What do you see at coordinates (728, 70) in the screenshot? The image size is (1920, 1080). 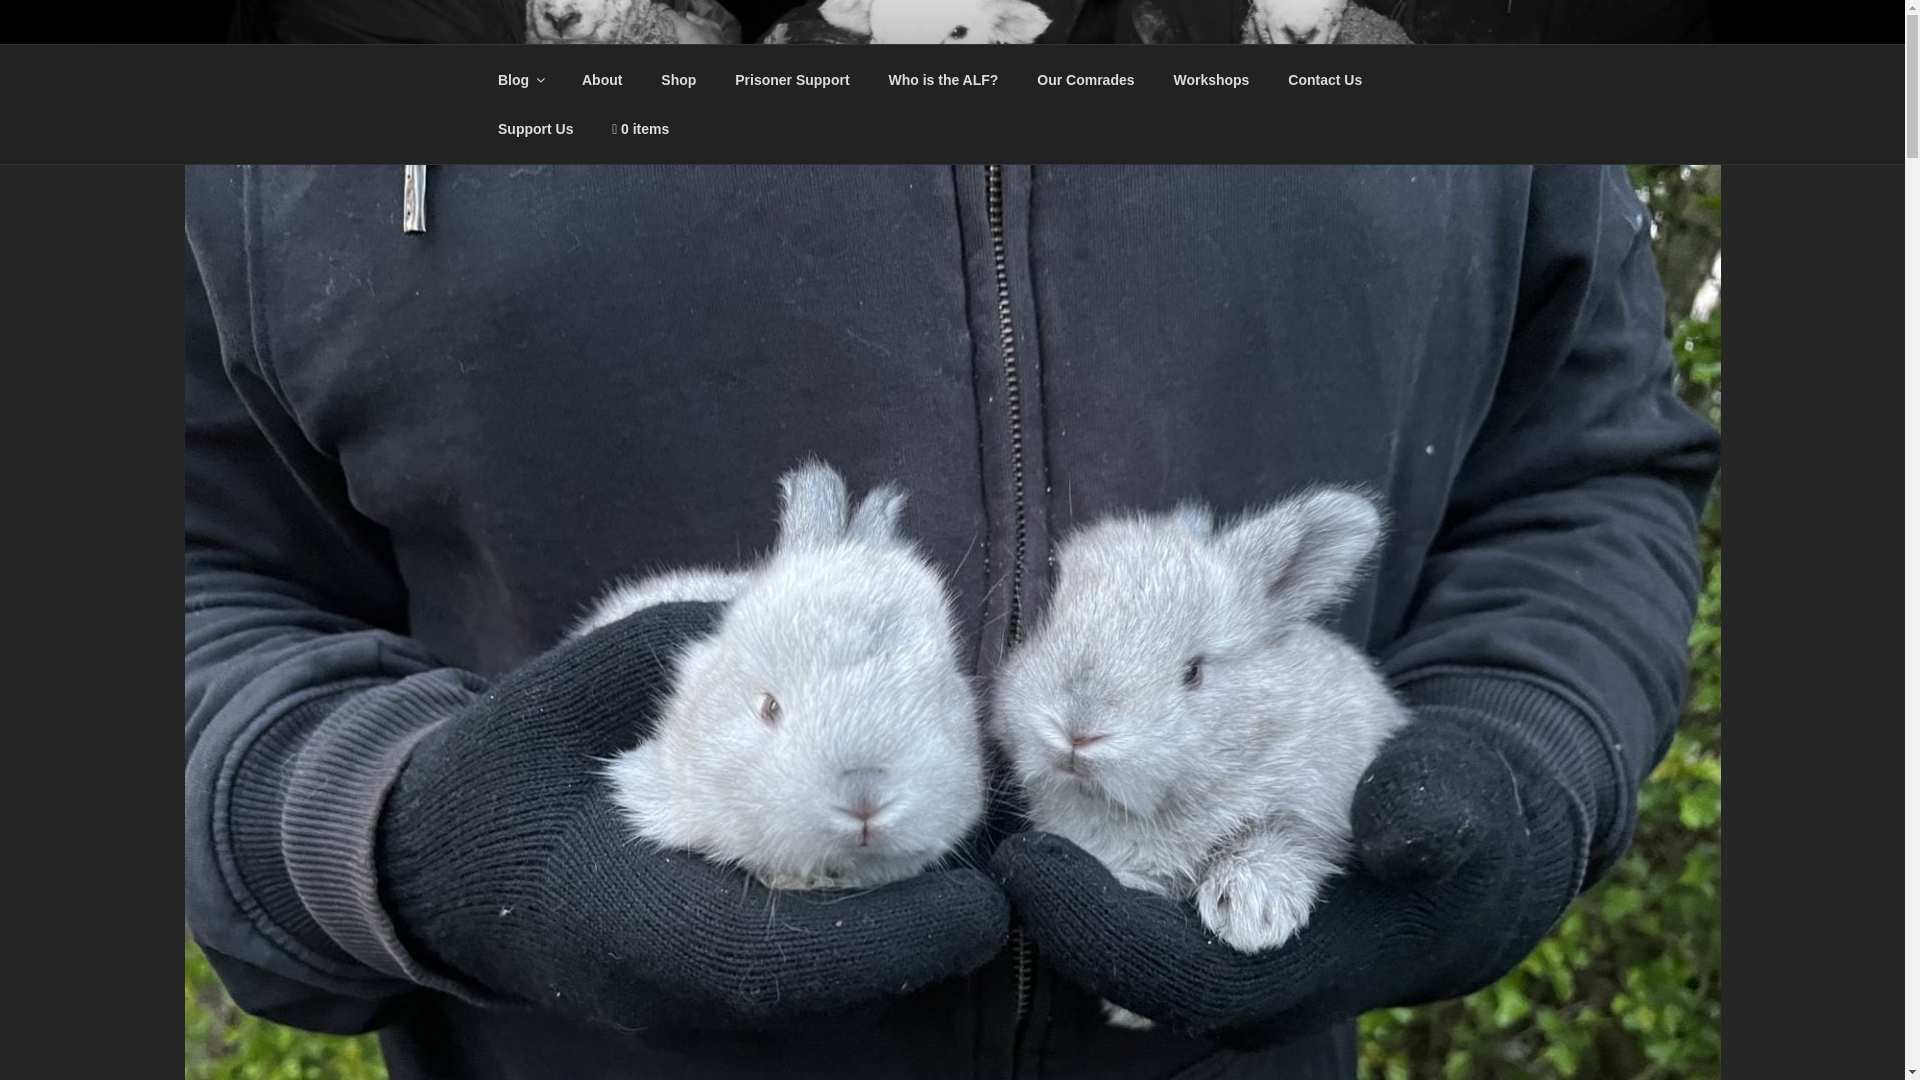 I see `UNOFFENSIVE ANIMAL` at bounding box center [728, 70].